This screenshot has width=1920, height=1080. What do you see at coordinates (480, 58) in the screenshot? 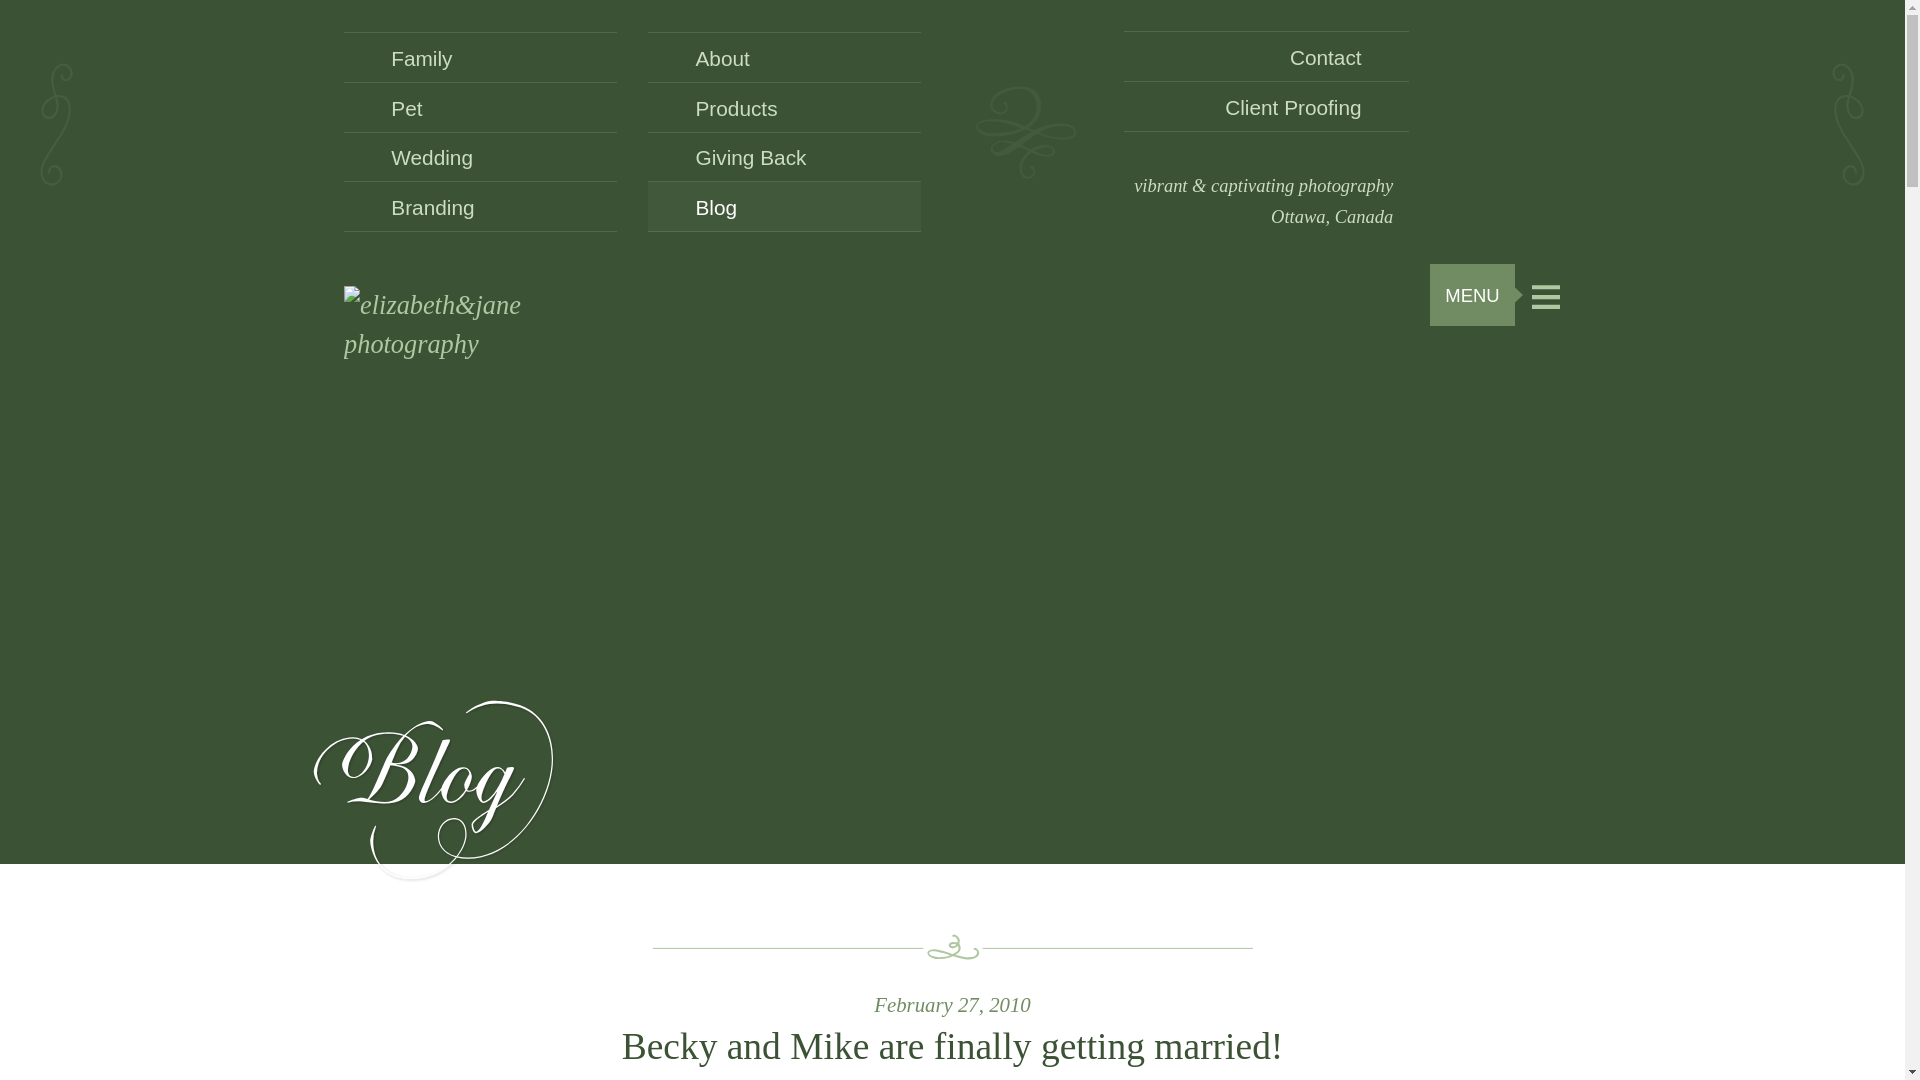
I see `Family` at bounding box center [480, 58].